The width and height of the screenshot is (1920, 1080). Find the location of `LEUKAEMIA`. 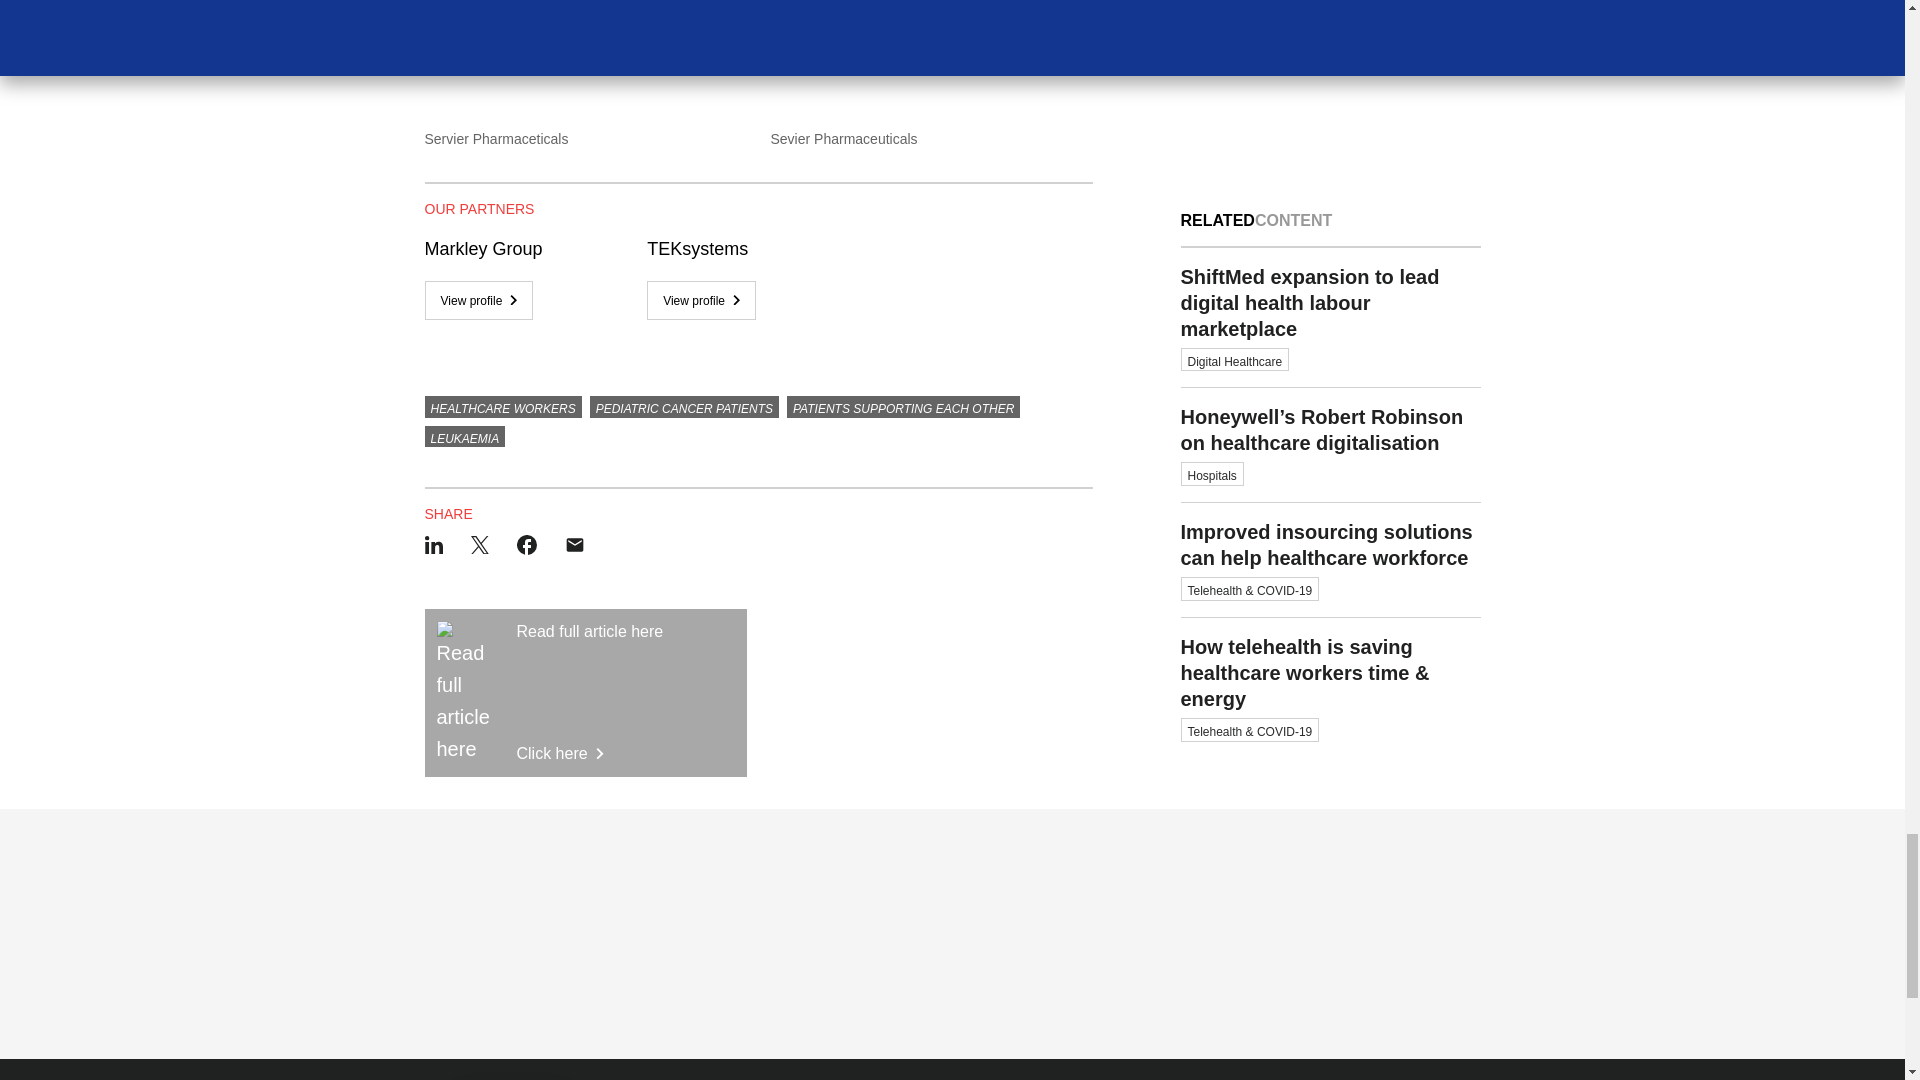

LEUKAEMIA is located at coordinates (464, 436).